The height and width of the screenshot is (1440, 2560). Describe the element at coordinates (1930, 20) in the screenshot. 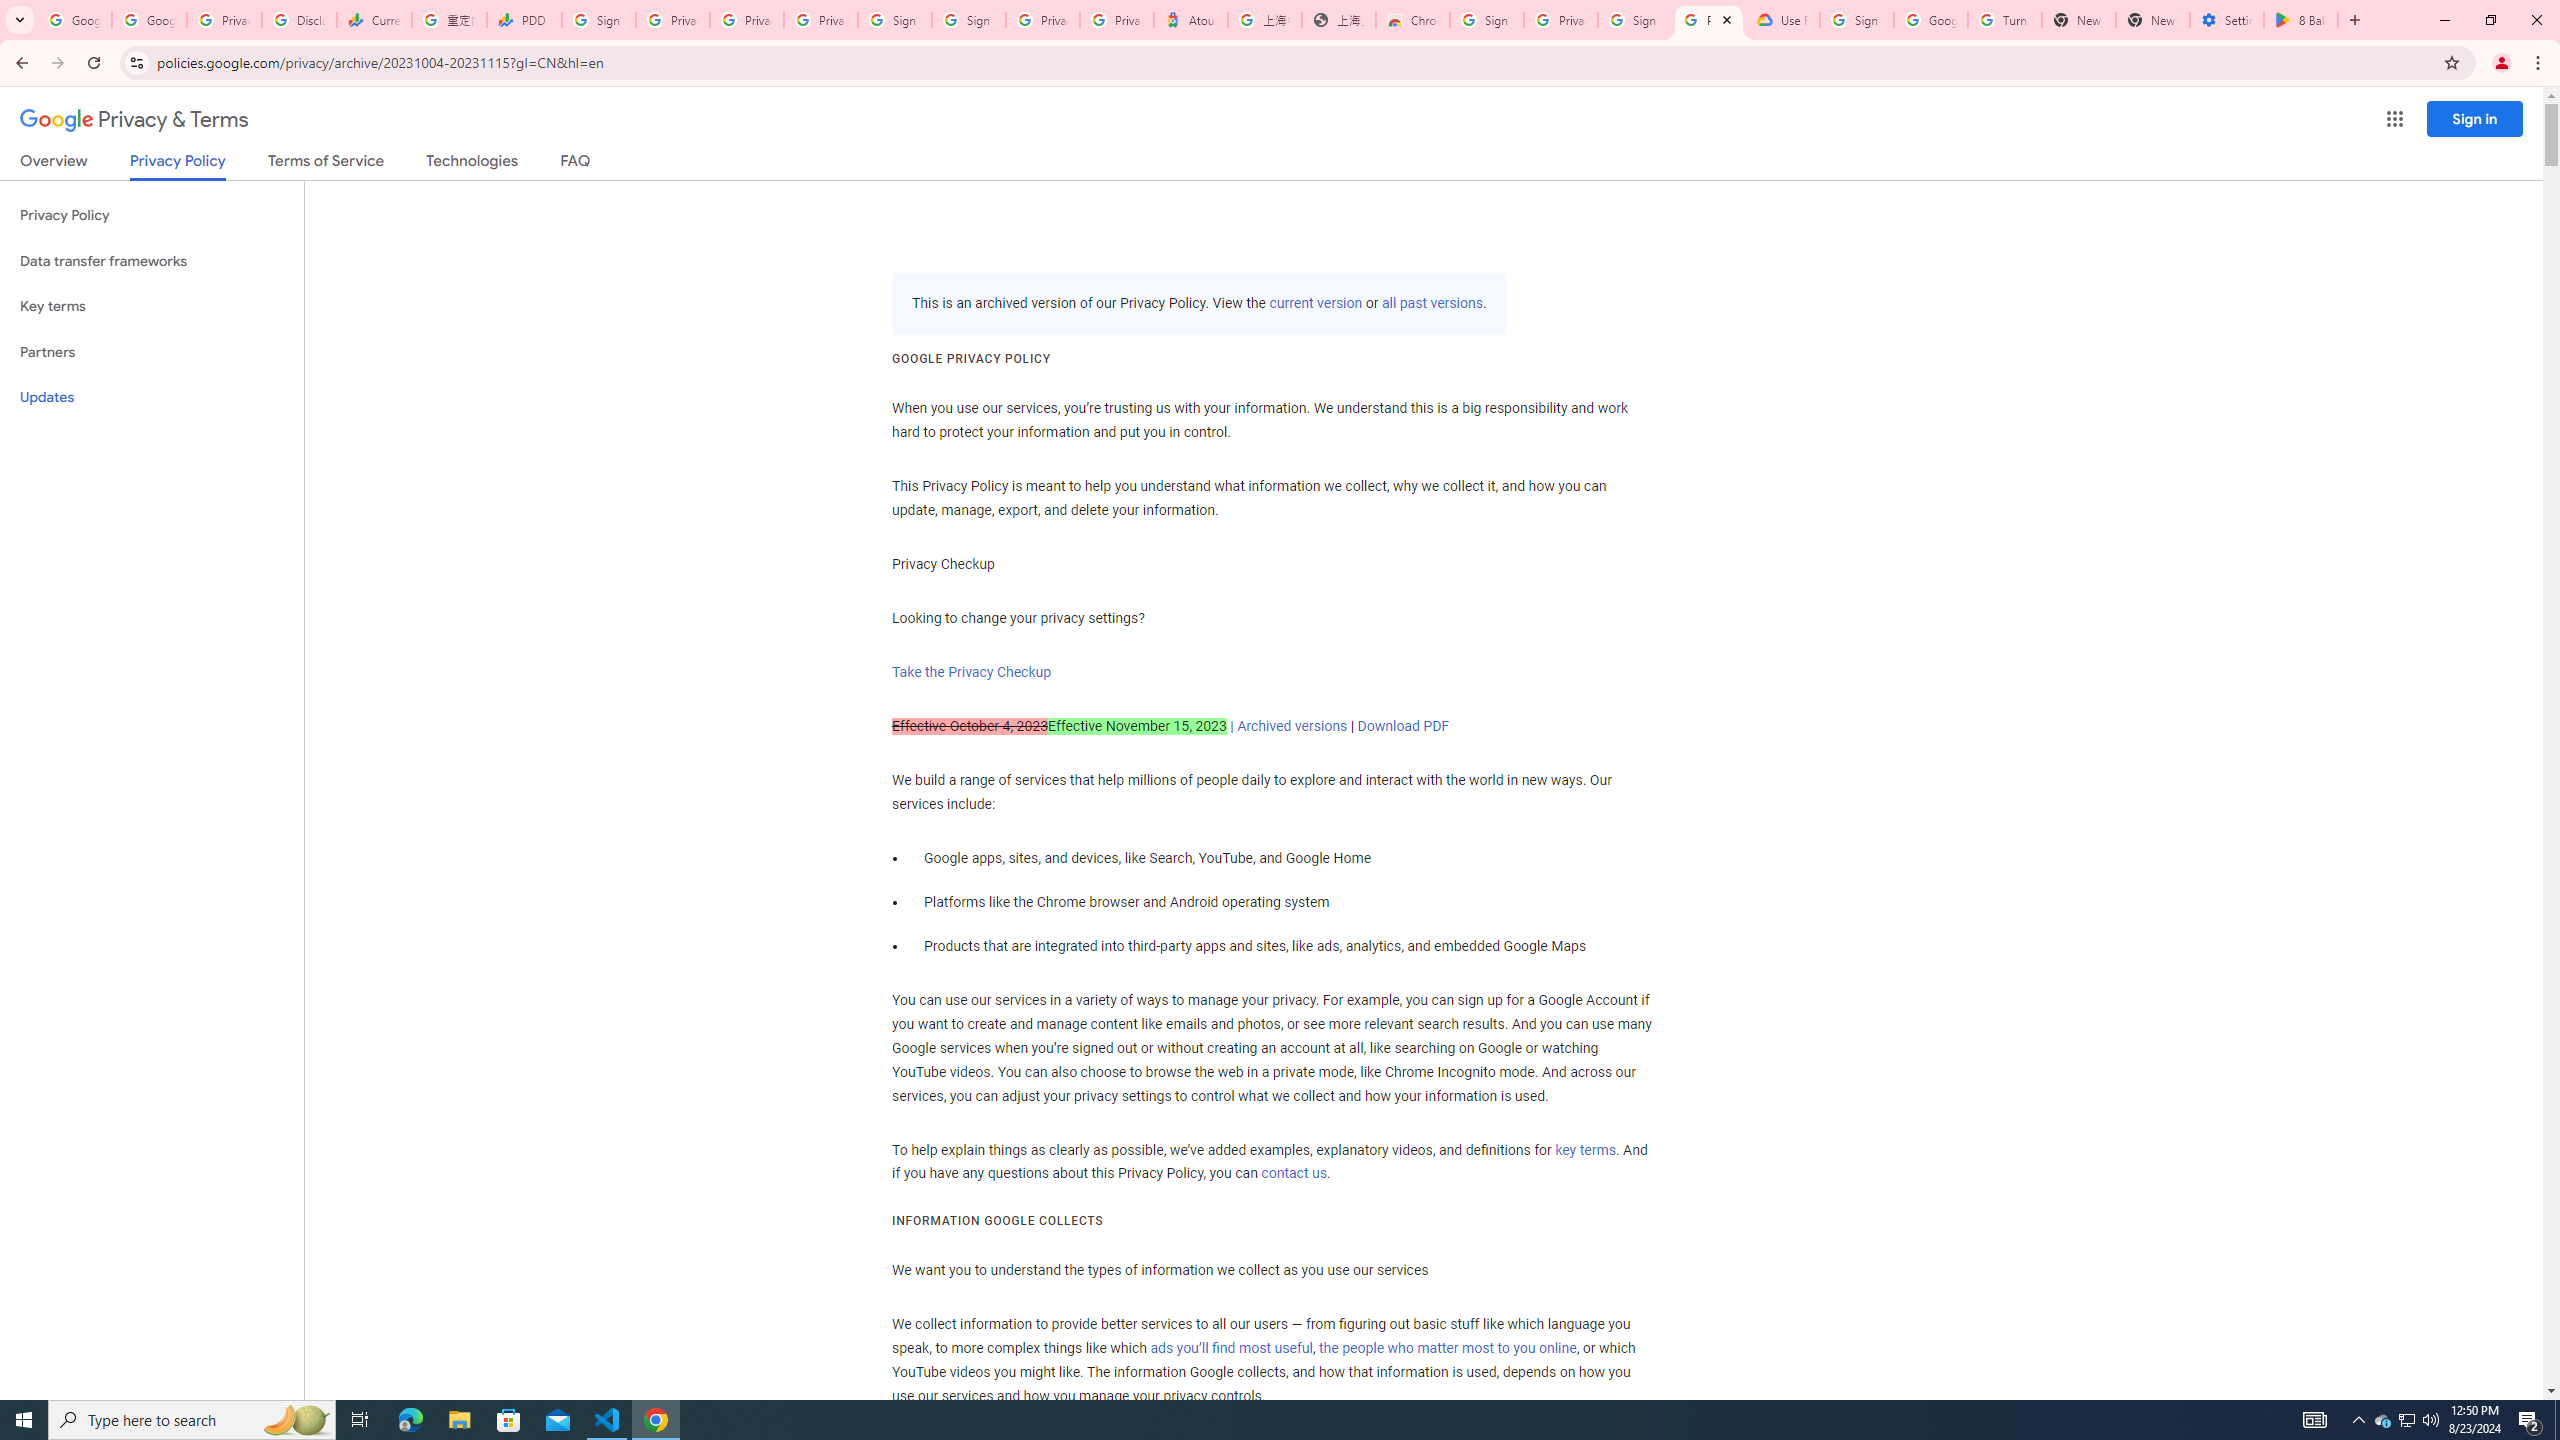

I see `Google Account Help` at that location.